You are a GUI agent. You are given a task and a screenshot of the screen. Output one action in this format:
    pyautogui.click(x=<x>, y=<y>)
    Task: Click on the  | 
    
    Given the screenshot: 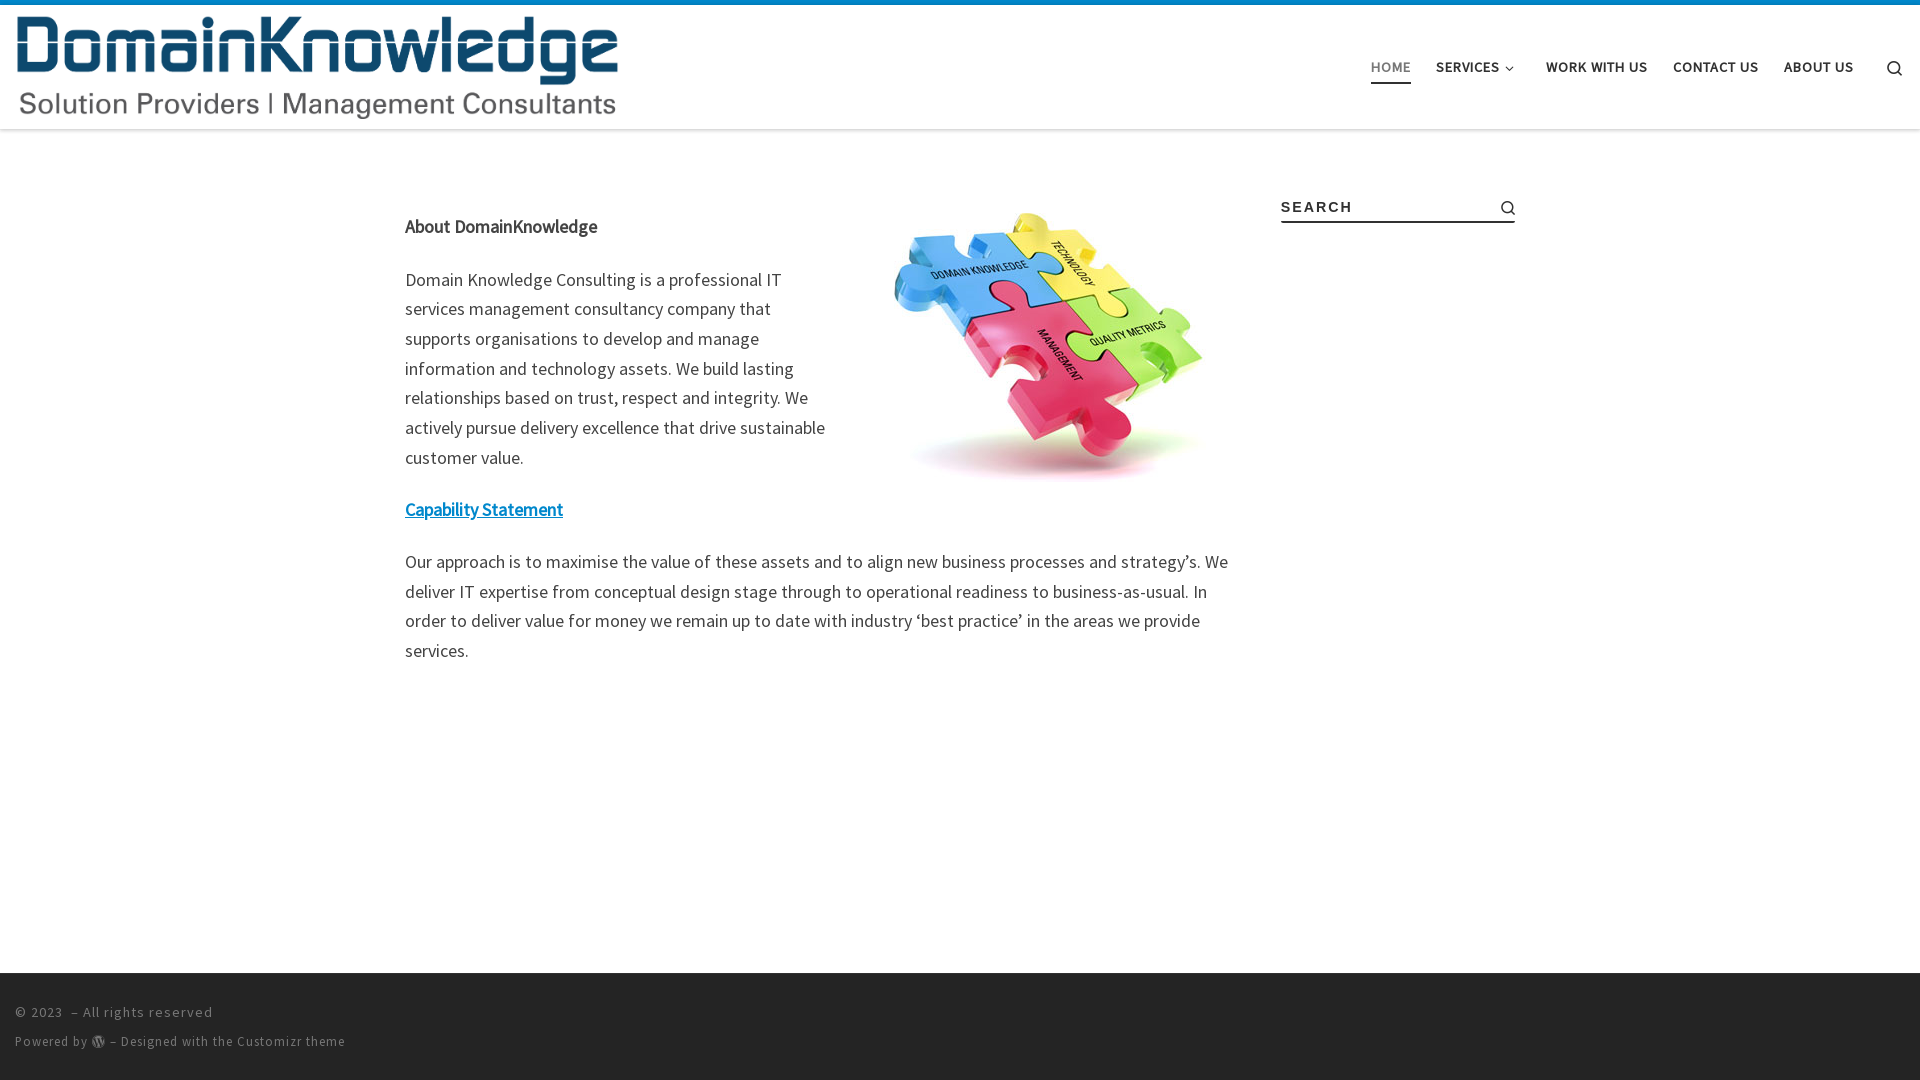 What is the action you would take?
    pyautogui.click(x=317, y=64)
    